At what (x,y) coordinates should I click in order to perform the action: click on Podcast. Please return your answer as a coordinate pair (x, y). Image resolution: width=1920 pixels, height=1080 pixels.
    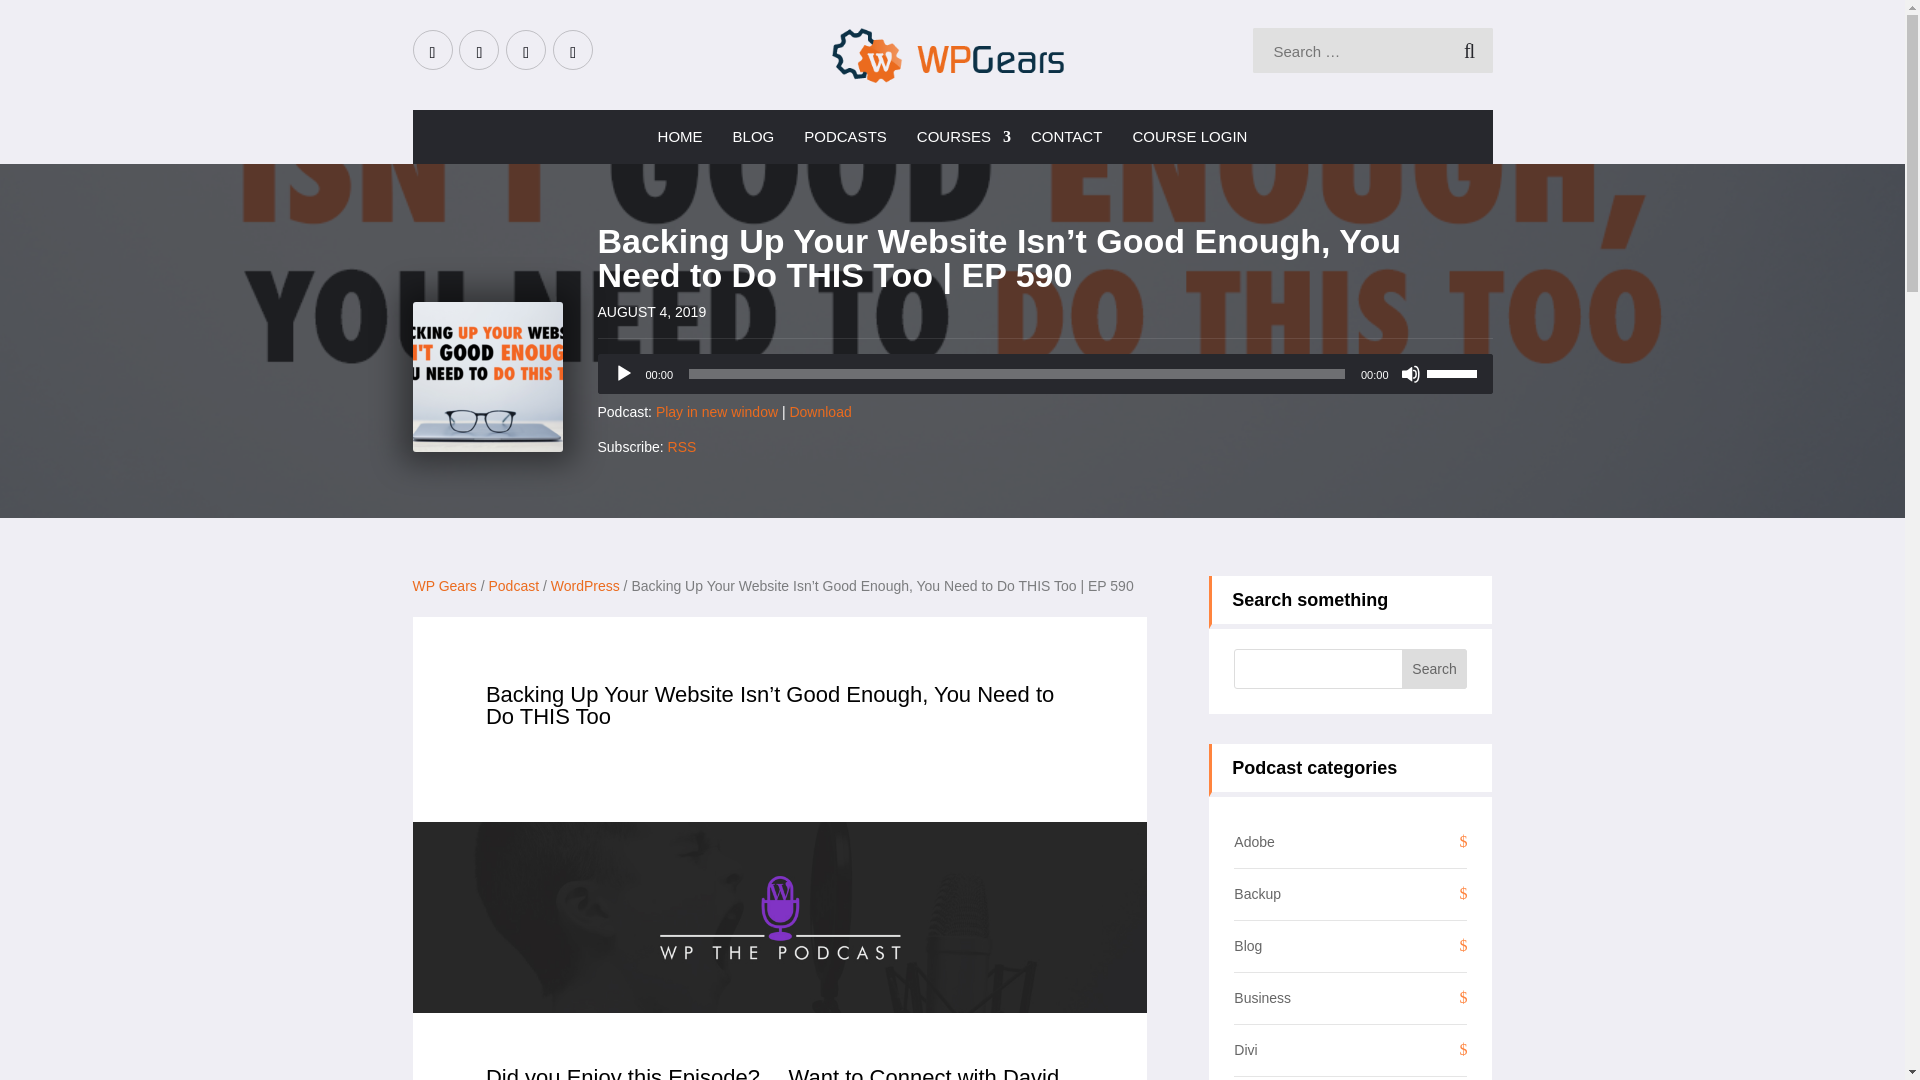
    Looking at the image, I should click on (513, 586).